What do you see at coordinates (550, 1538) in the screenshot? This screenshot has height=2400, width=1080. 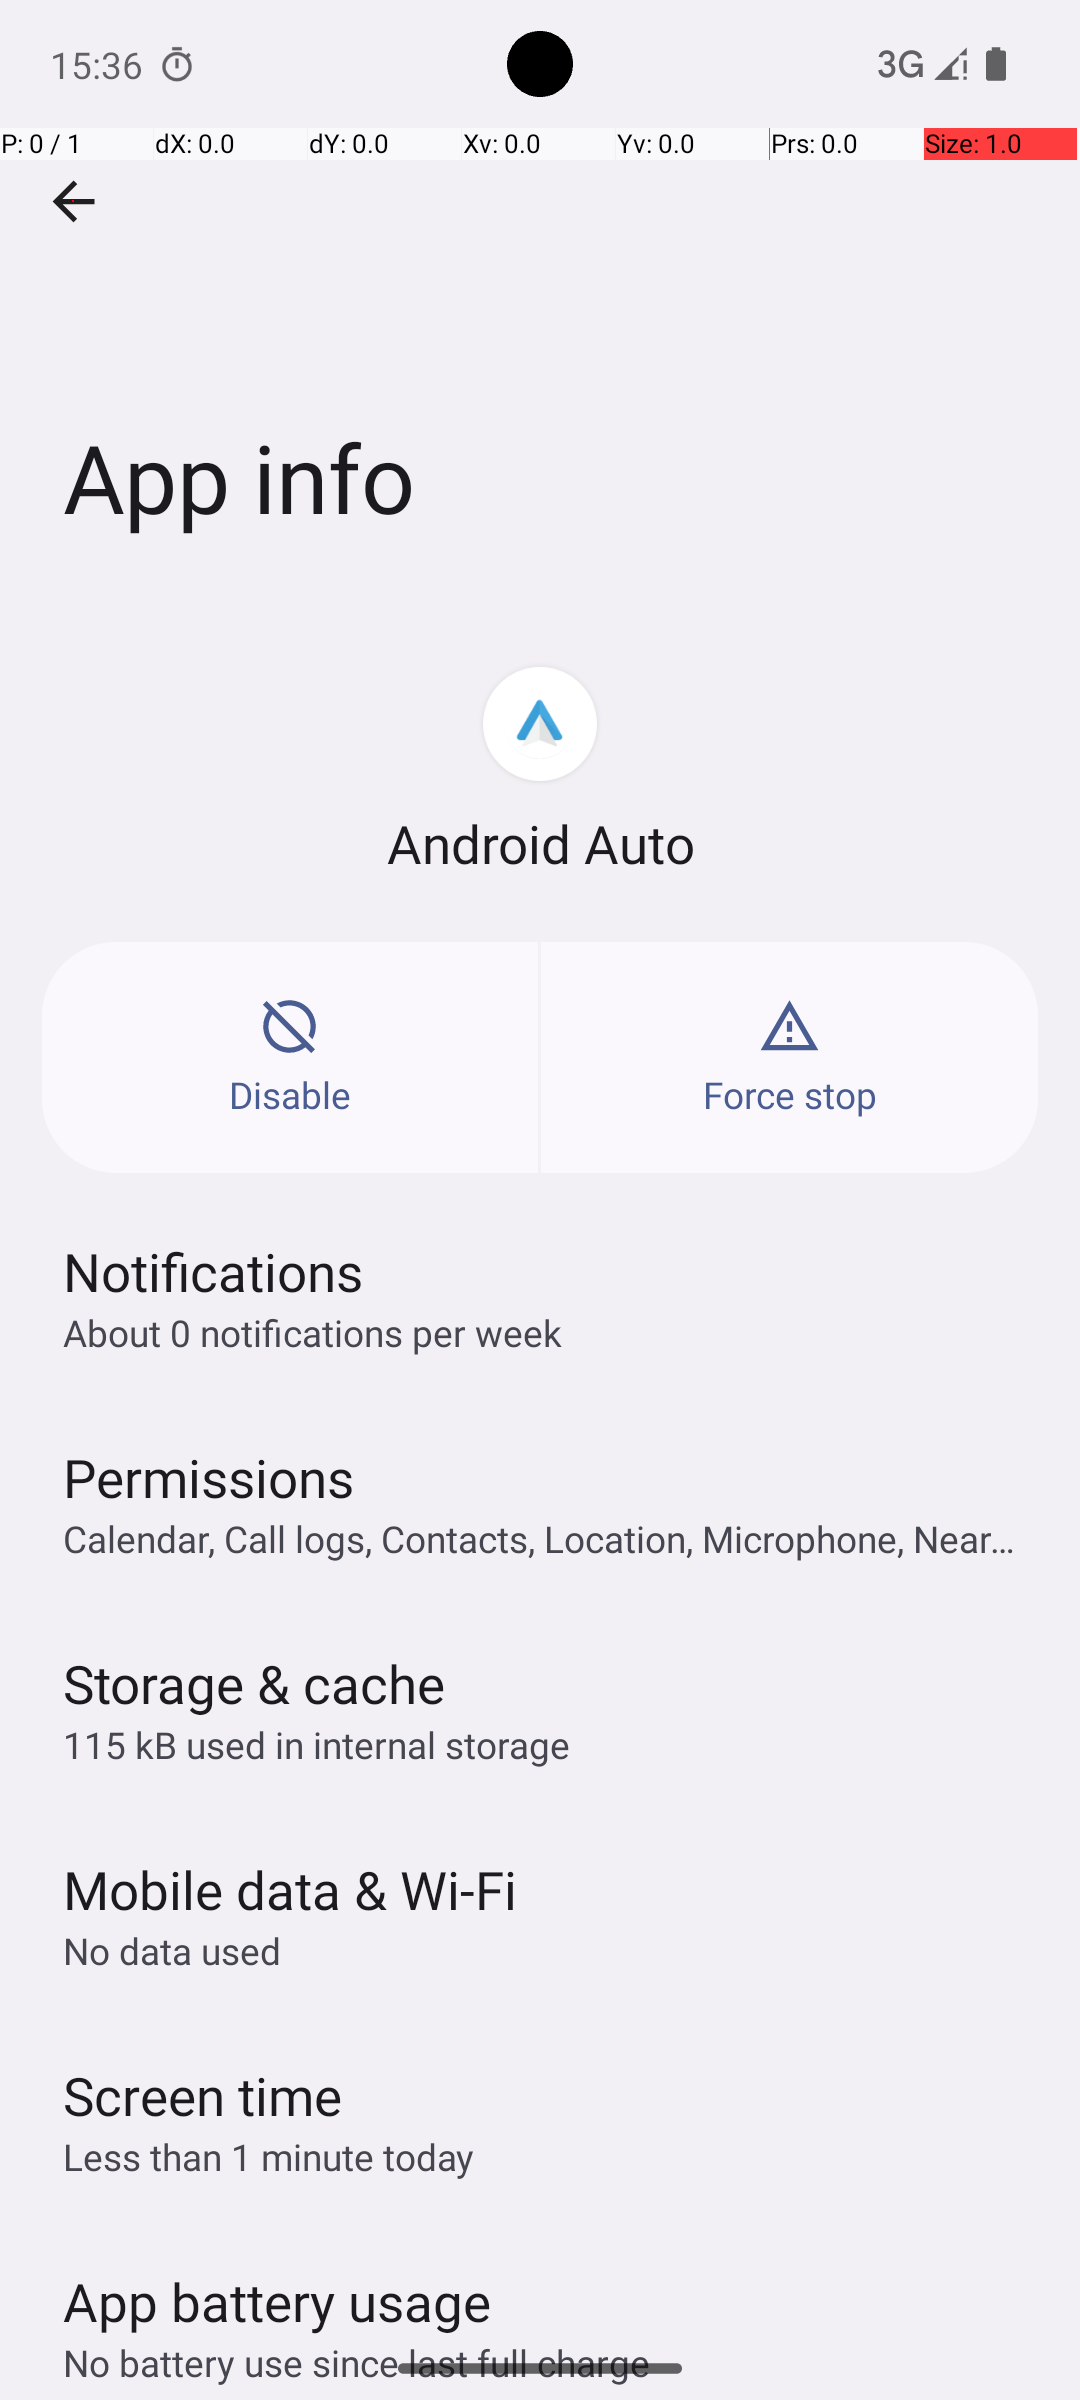 I see `Calendar, Call logs, Contacts, Location, Microphone, Nearby devices, Notifications, Phone, and SMS` at bounding box center [550, 1538].